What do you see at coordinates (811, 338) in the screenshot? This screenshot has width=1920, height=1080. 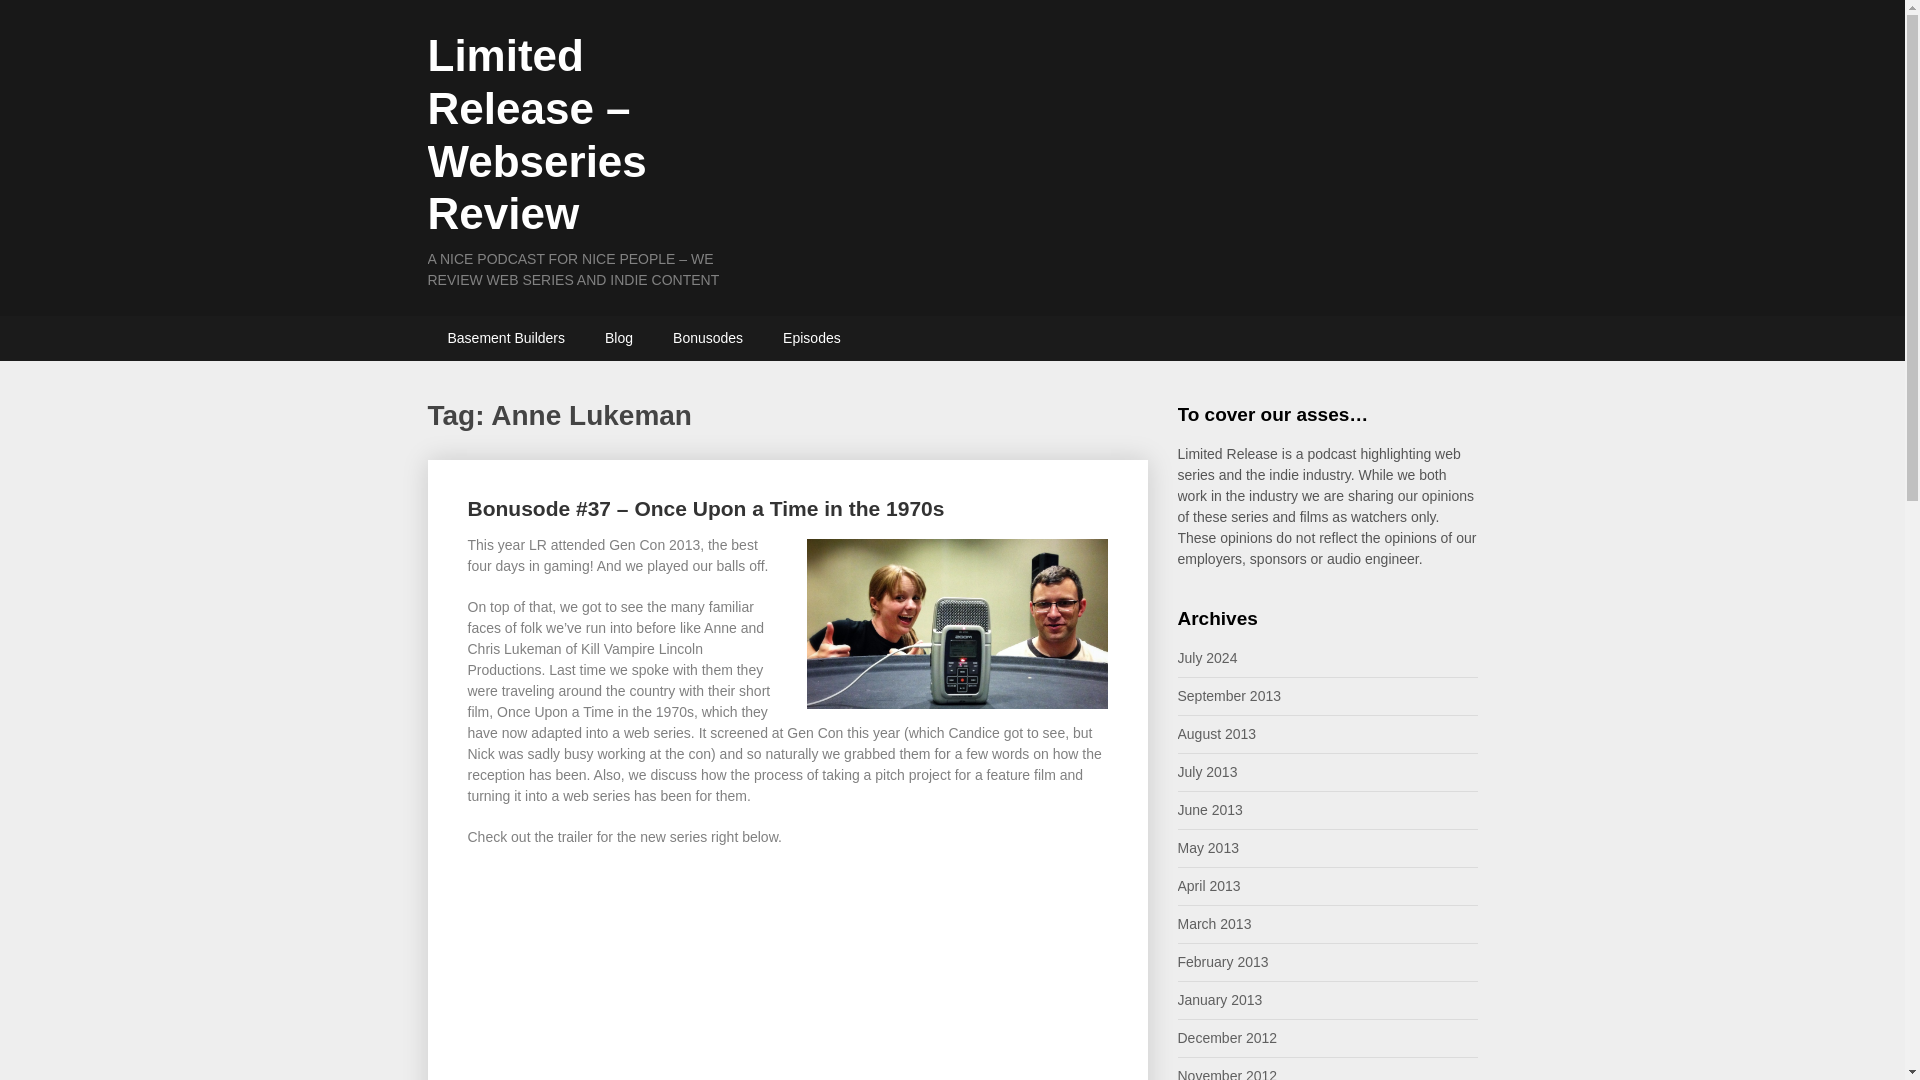 I see `Episodes` at bounding box center [811, 338].